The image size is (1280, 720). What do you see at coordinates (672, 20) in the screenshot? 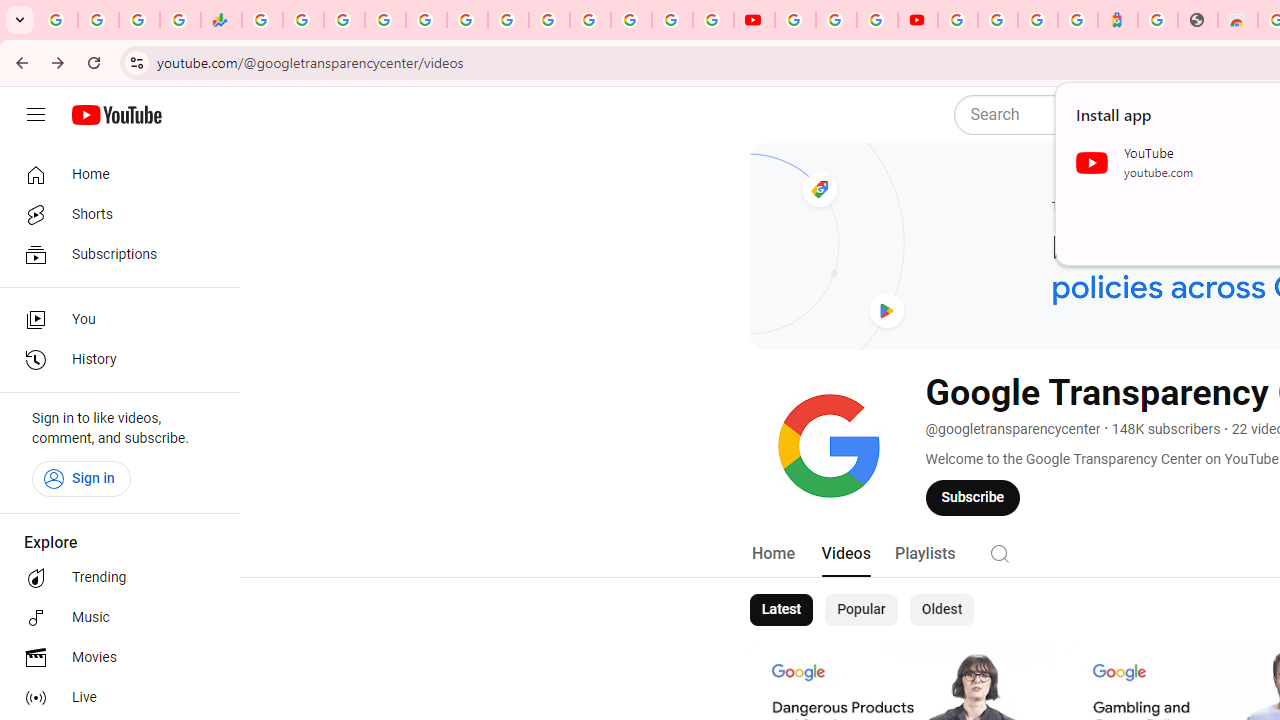
I see `Sign in - Google Accounts` at bounding box center [672, 20].